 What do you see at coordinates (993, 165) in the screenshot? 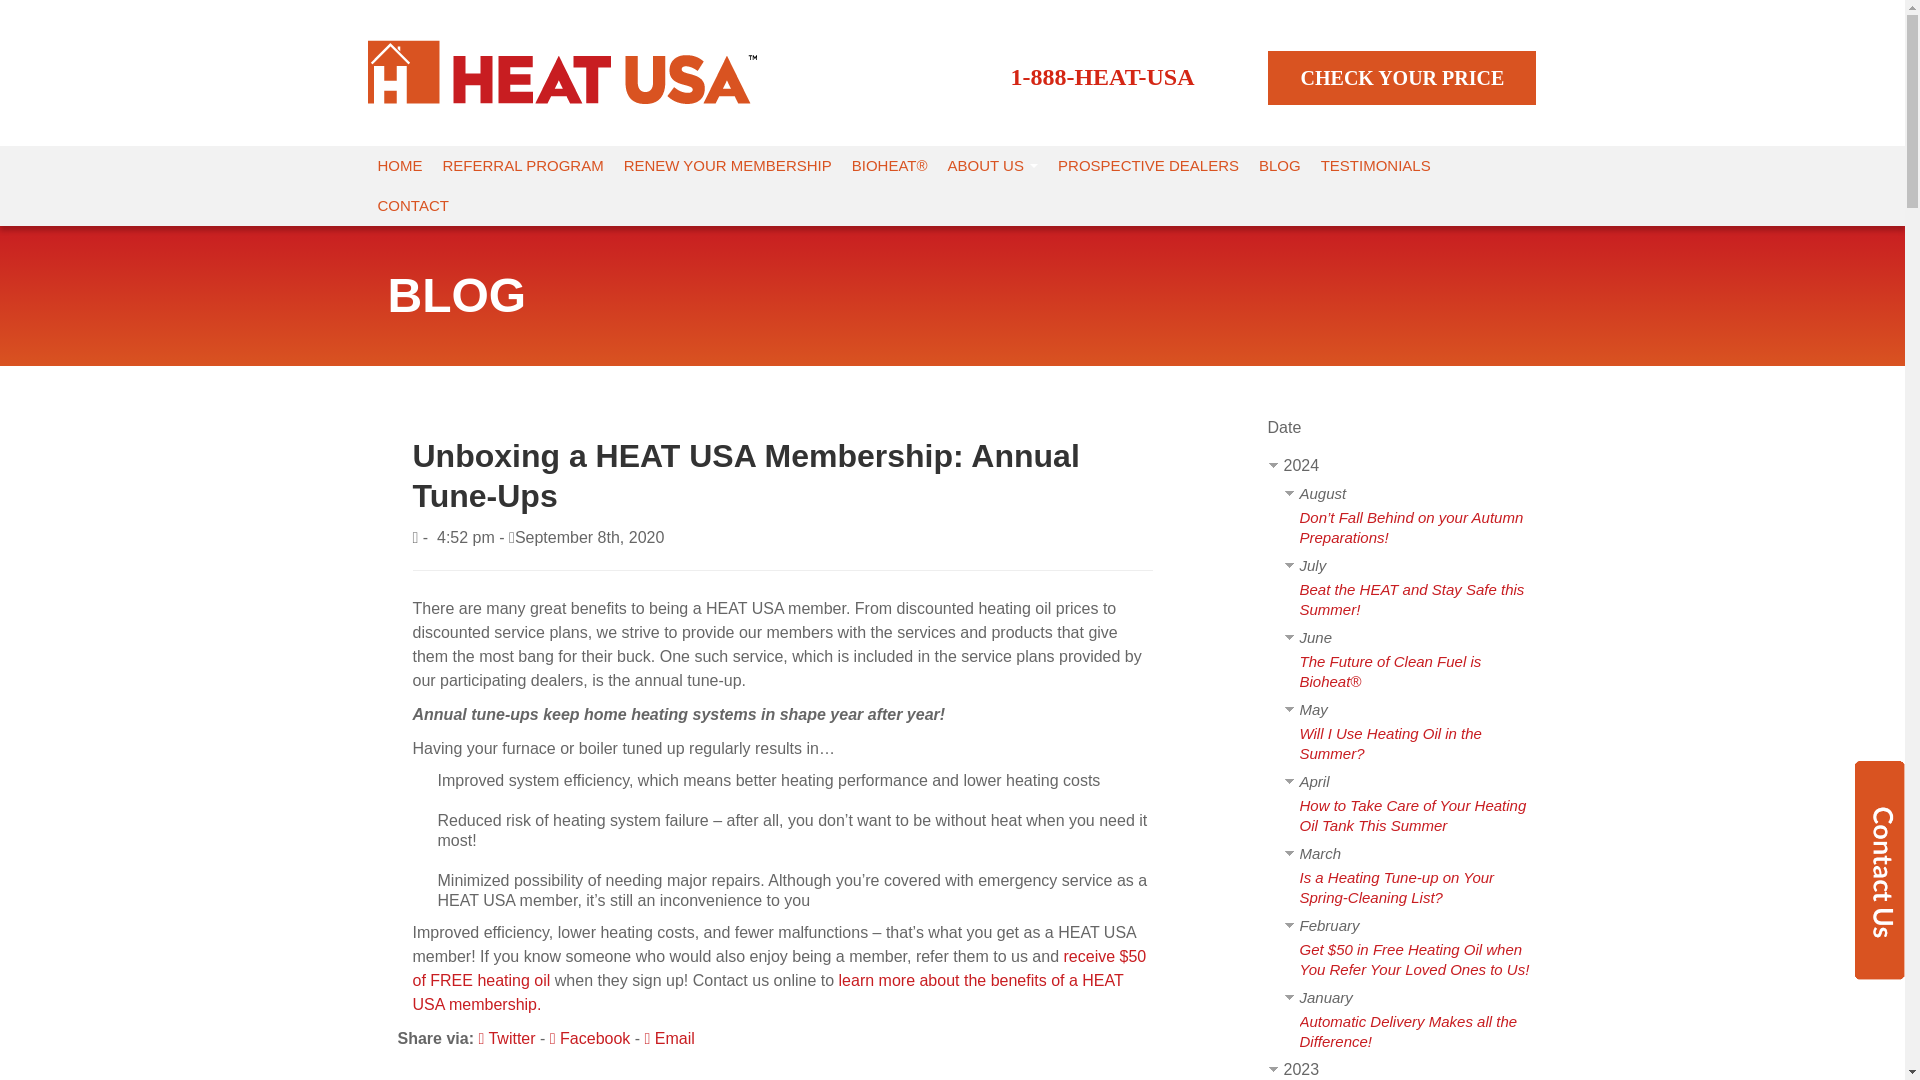
I see `ABOUT US` at bounding box center [993, 165].